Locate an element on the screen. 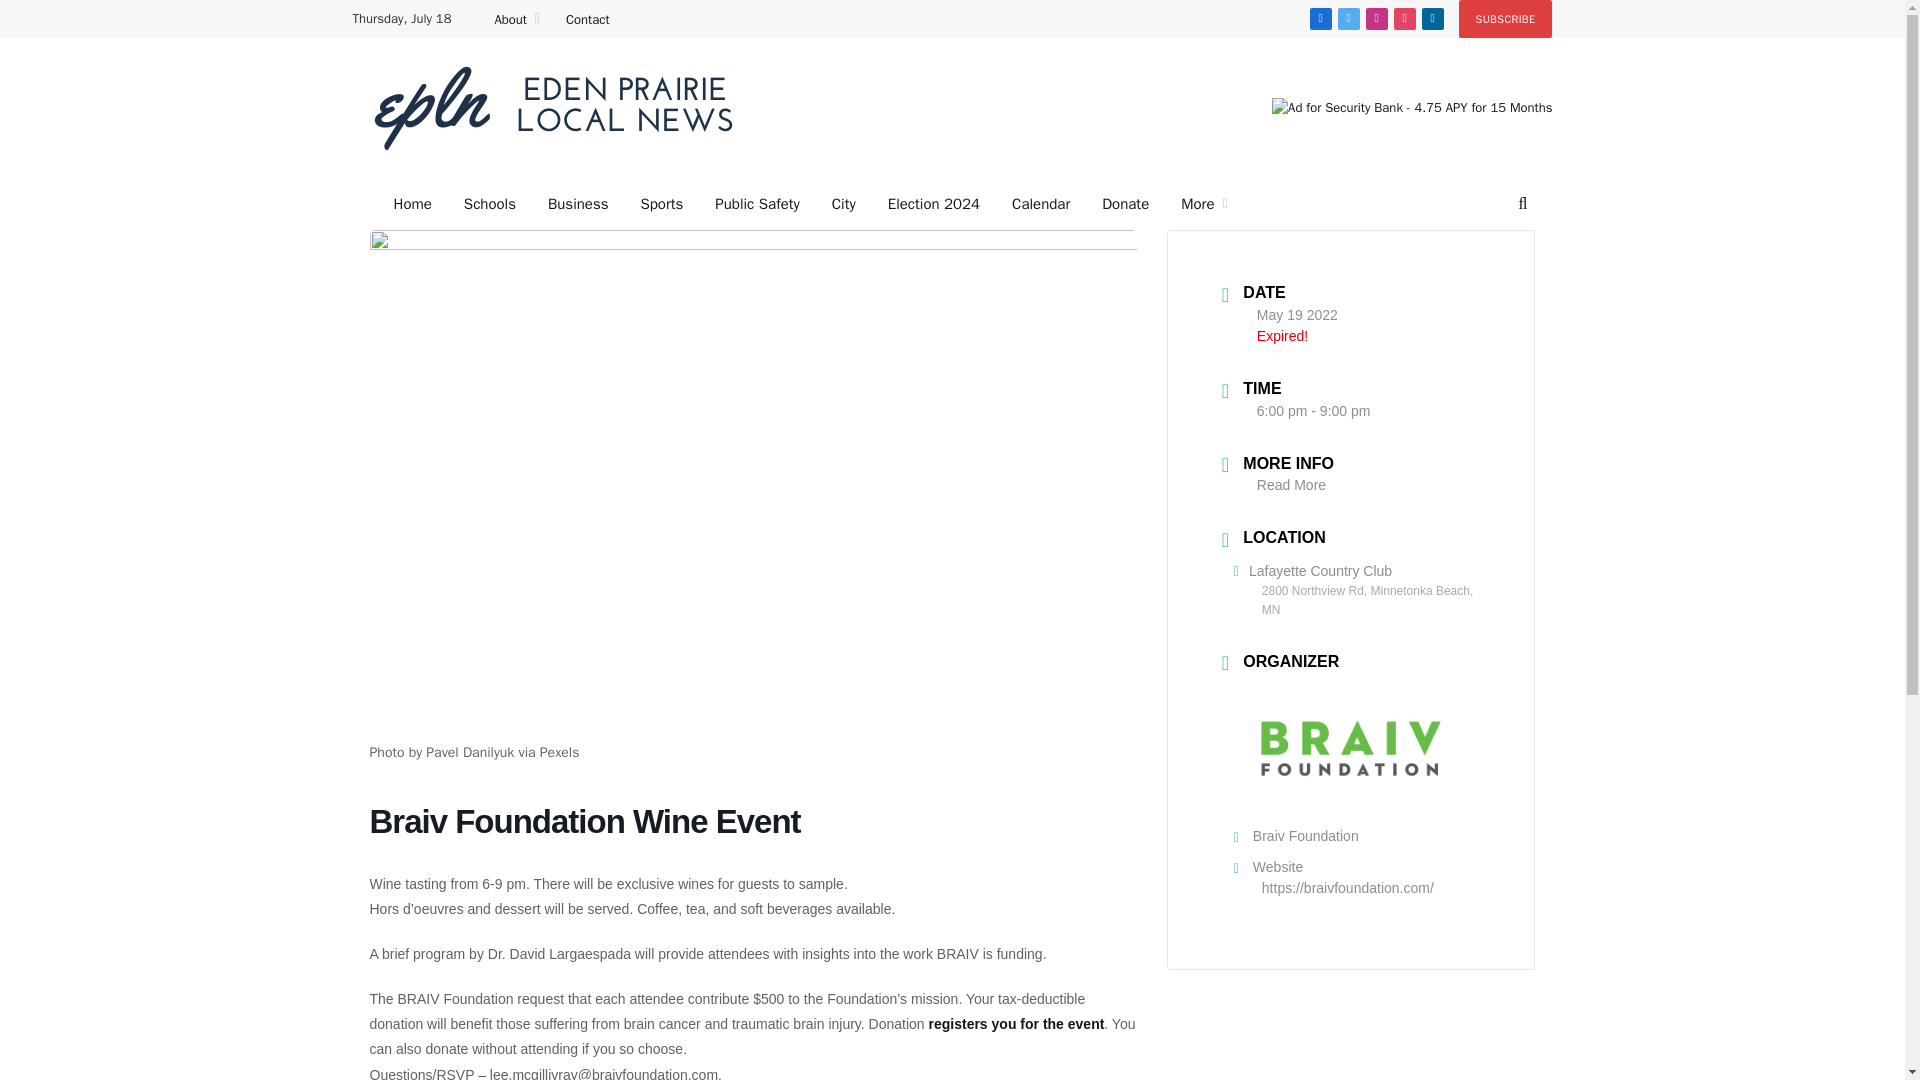 The image size is (1920, 1080). SUBSCRIBE is located at coordinates (1506, 18).